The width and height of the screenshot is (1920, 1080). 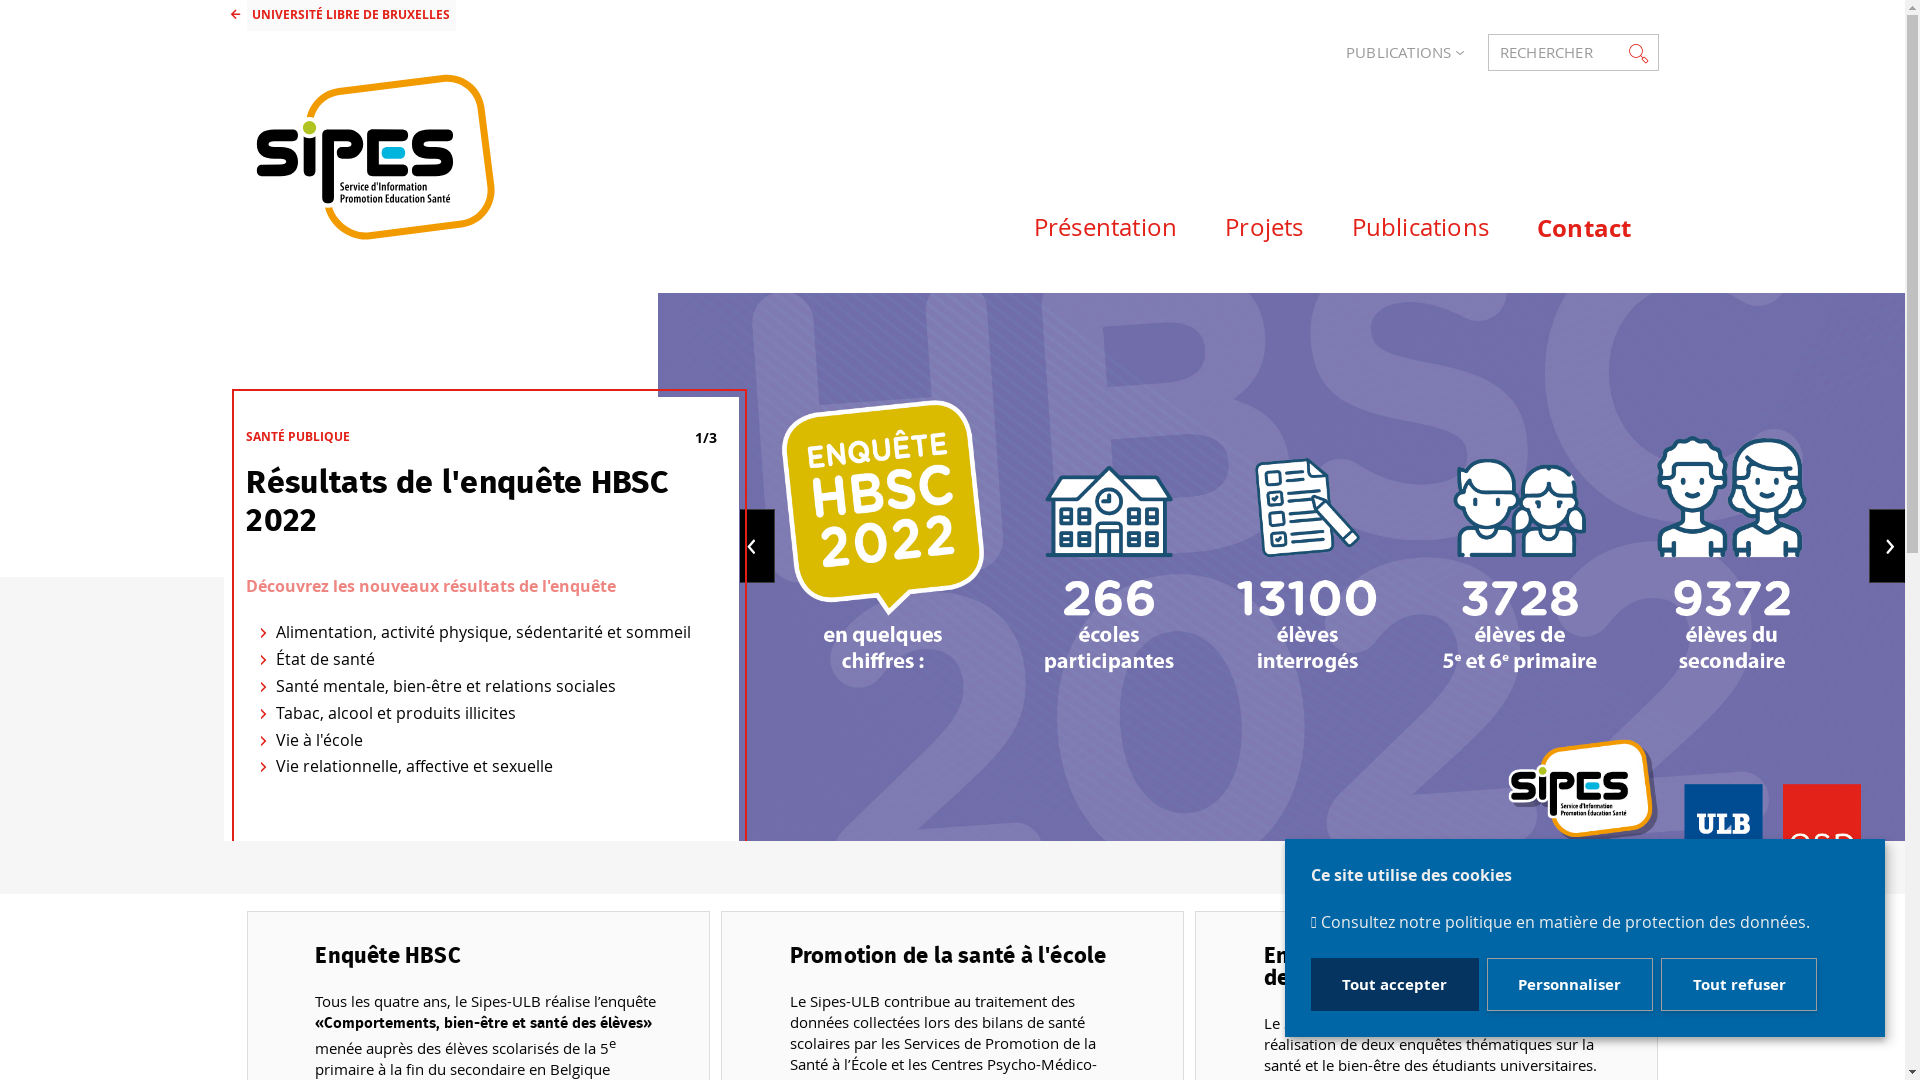 I want to click on Personnaliser, so click(x=1570, y=985).